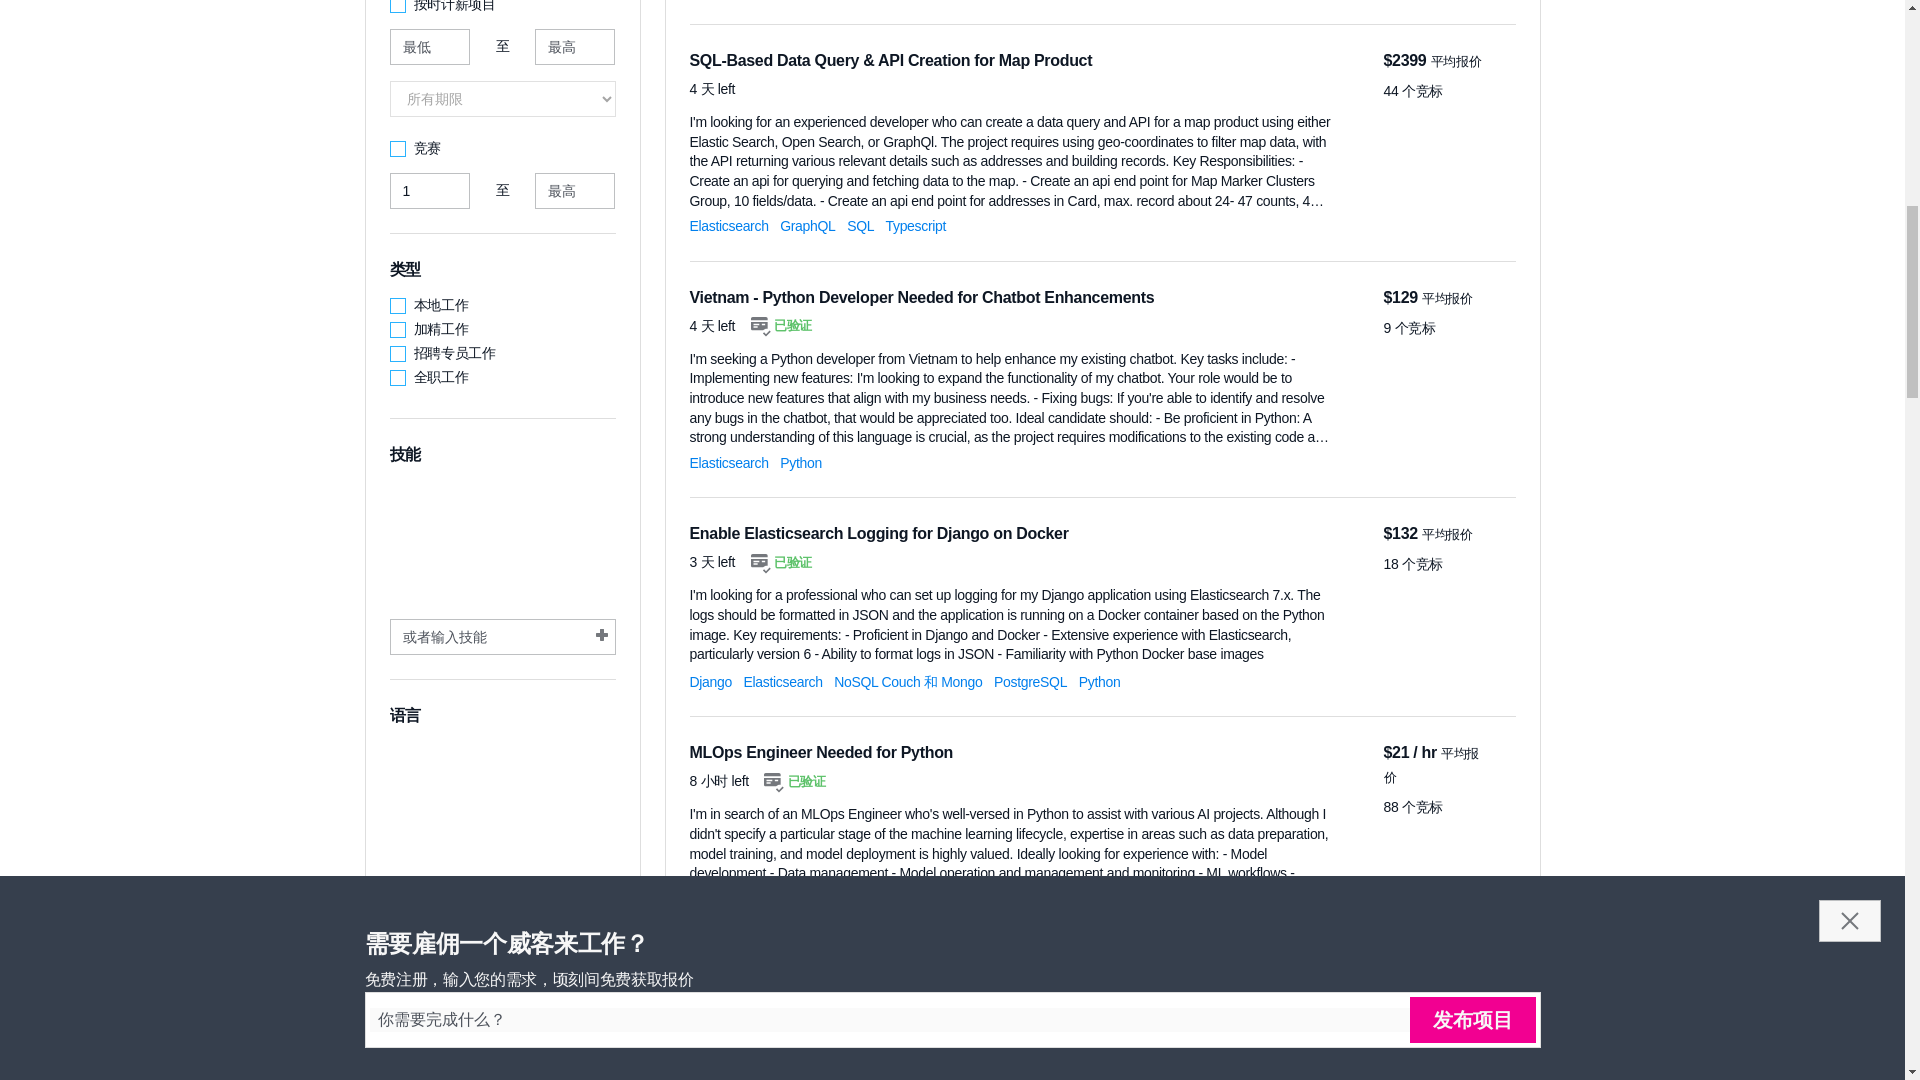  I want to click on Elasticsearch, so click(729, 462).